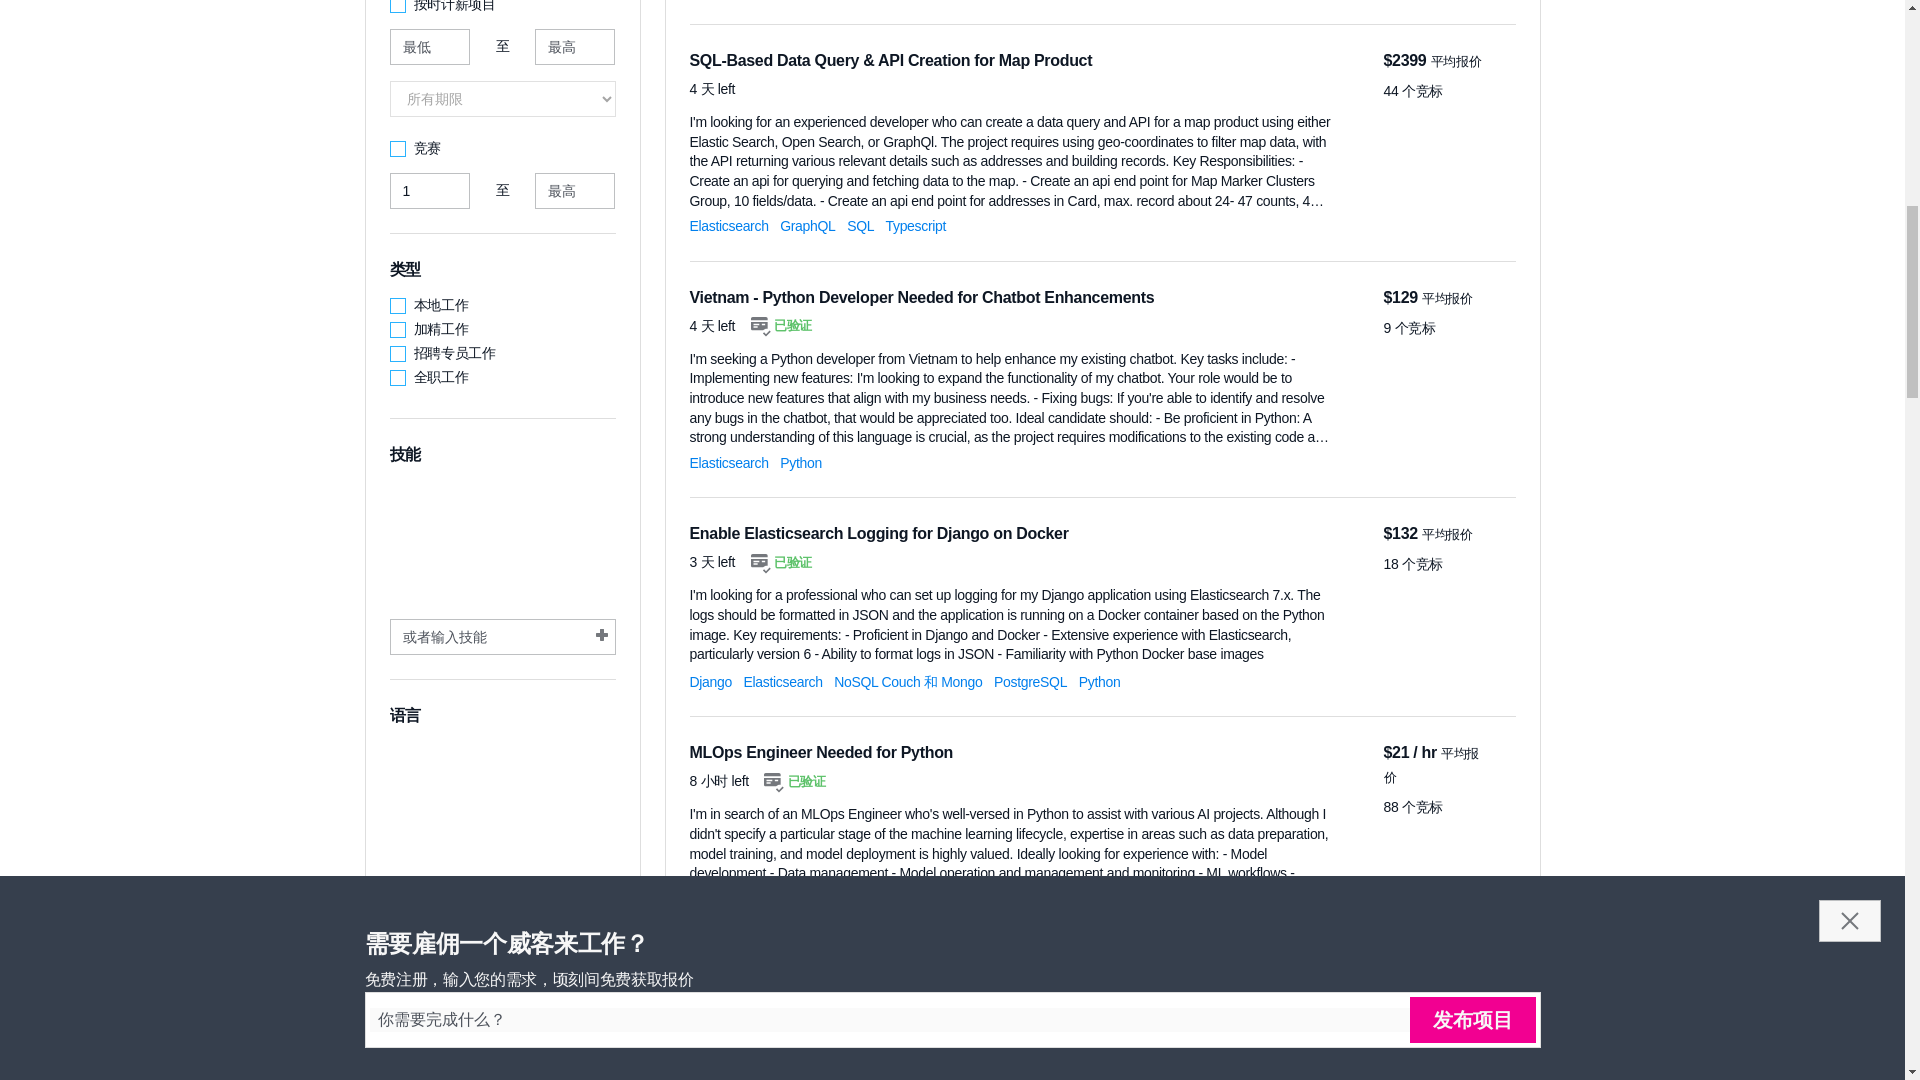  I want to click on Elasticsearch, so click(729, 462).